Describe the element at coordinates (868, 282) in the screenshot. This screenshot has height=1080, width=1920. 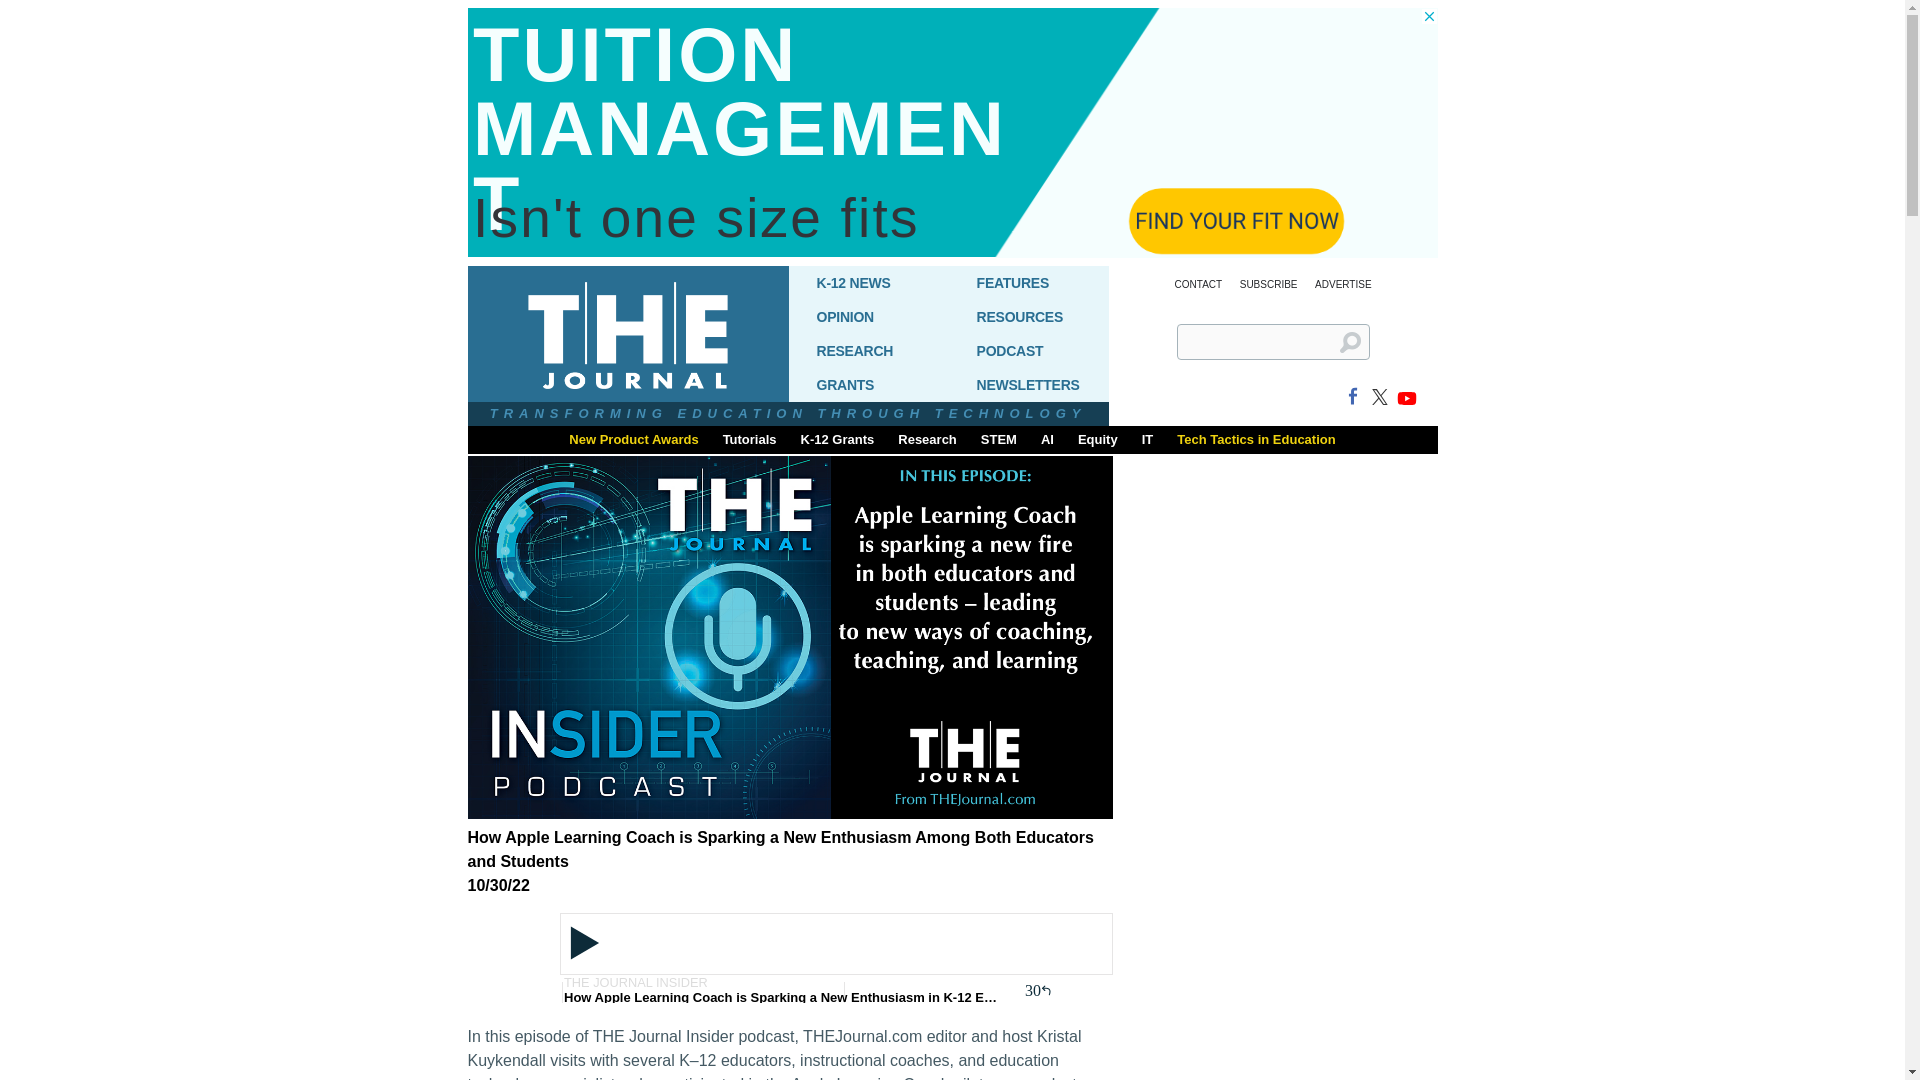
I see `K-12 NEWS` at that location.